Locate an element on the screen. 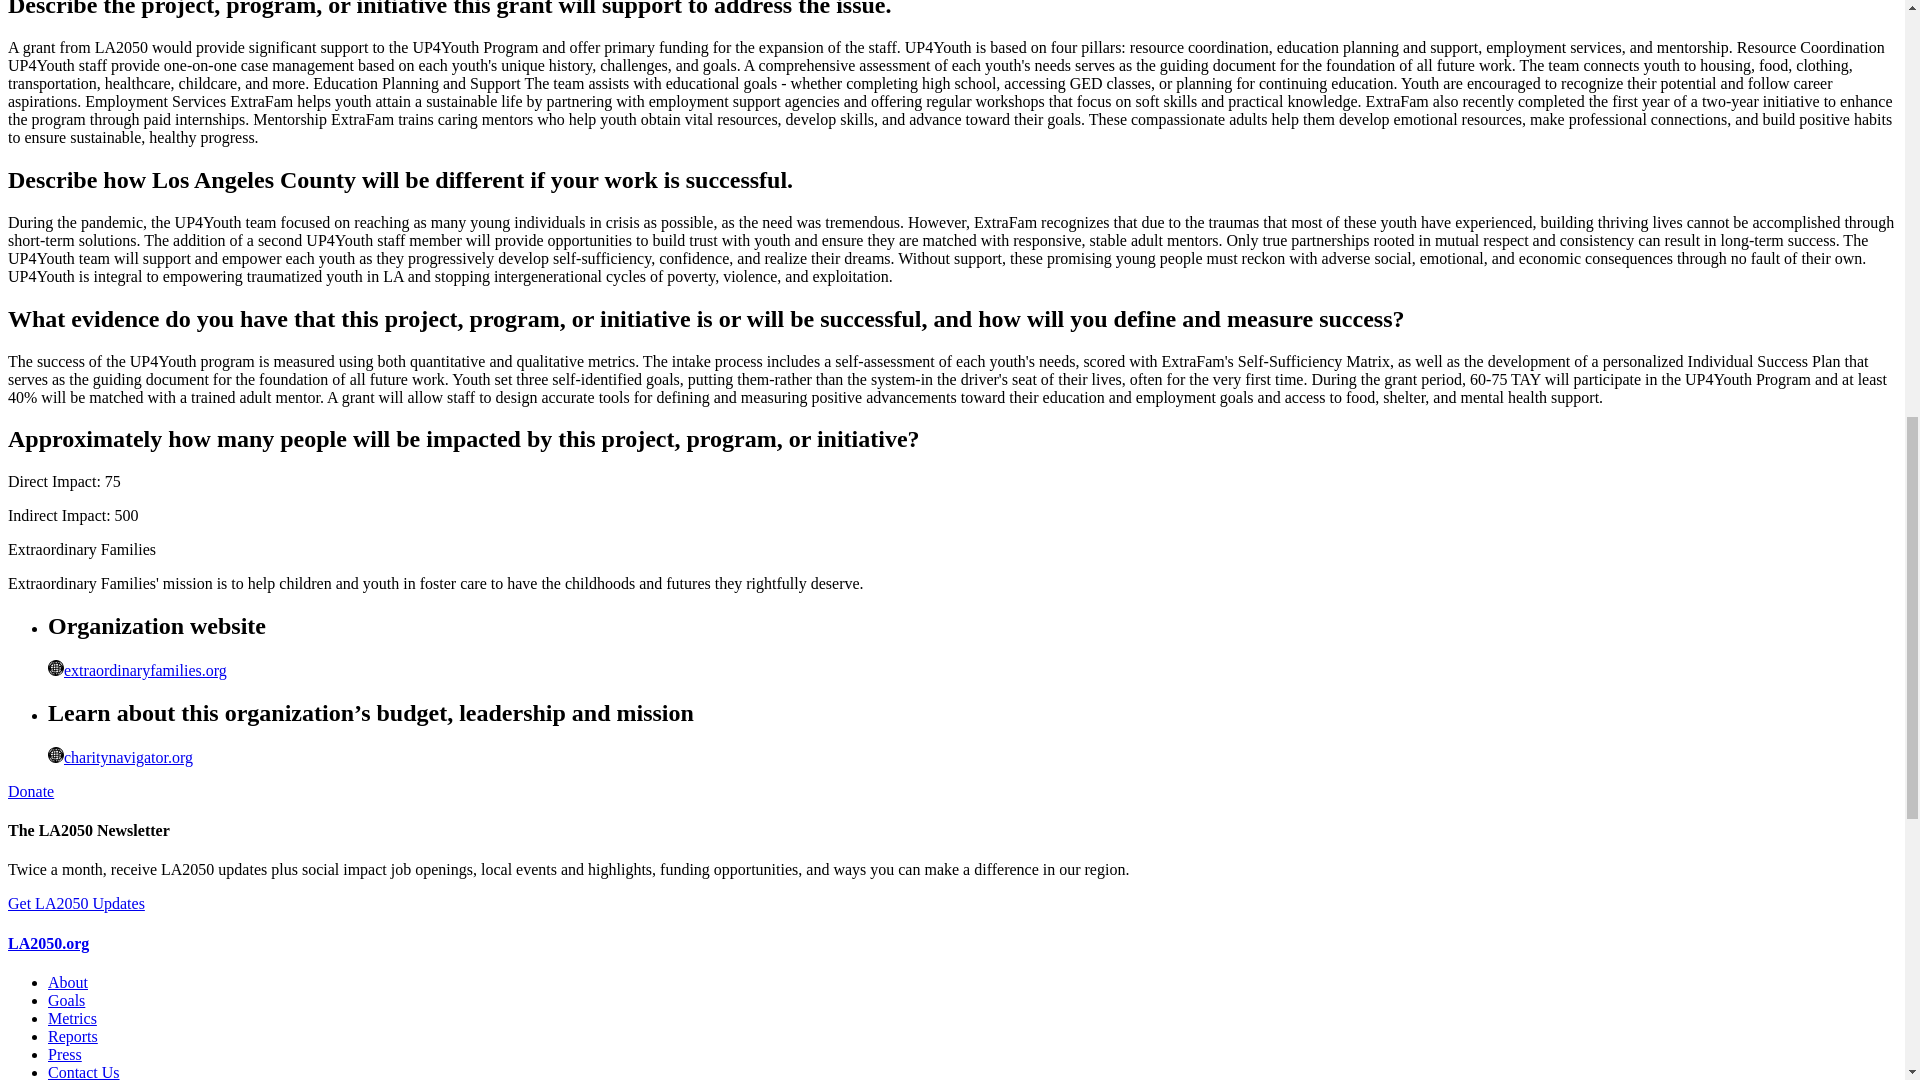 The image size is (1920, 1080). Metrics is located at coordinates (72, 1018).